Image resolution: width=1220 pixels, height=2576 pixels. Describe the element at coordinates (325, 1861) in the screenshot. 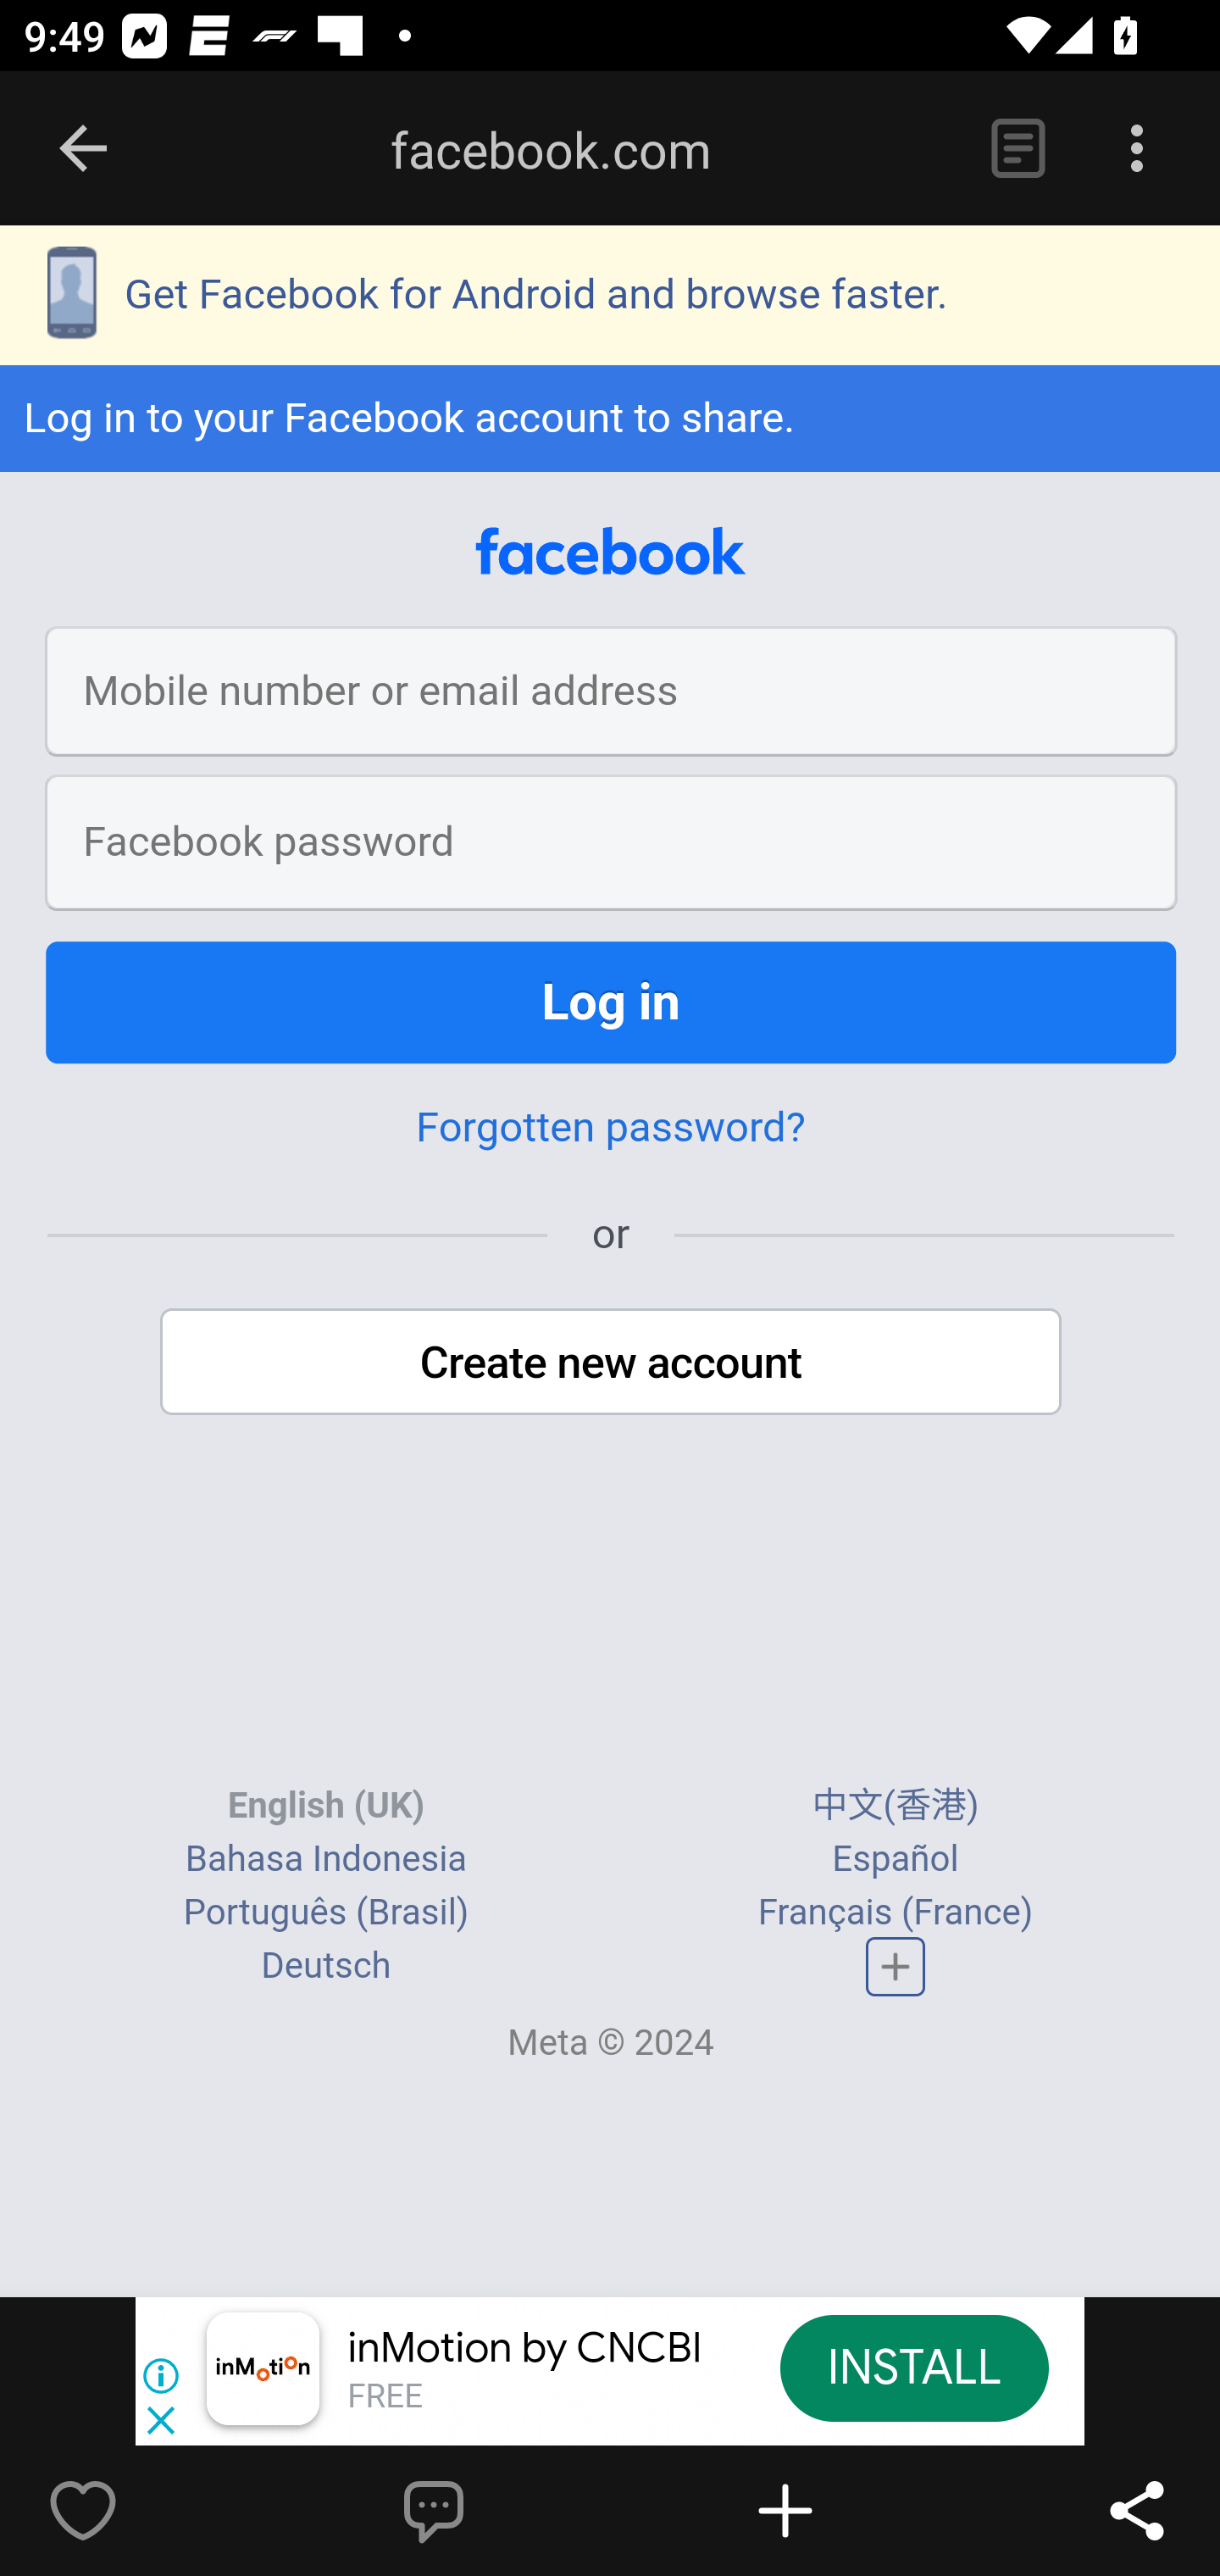

I see `Bahasa Indonesia` at that location.